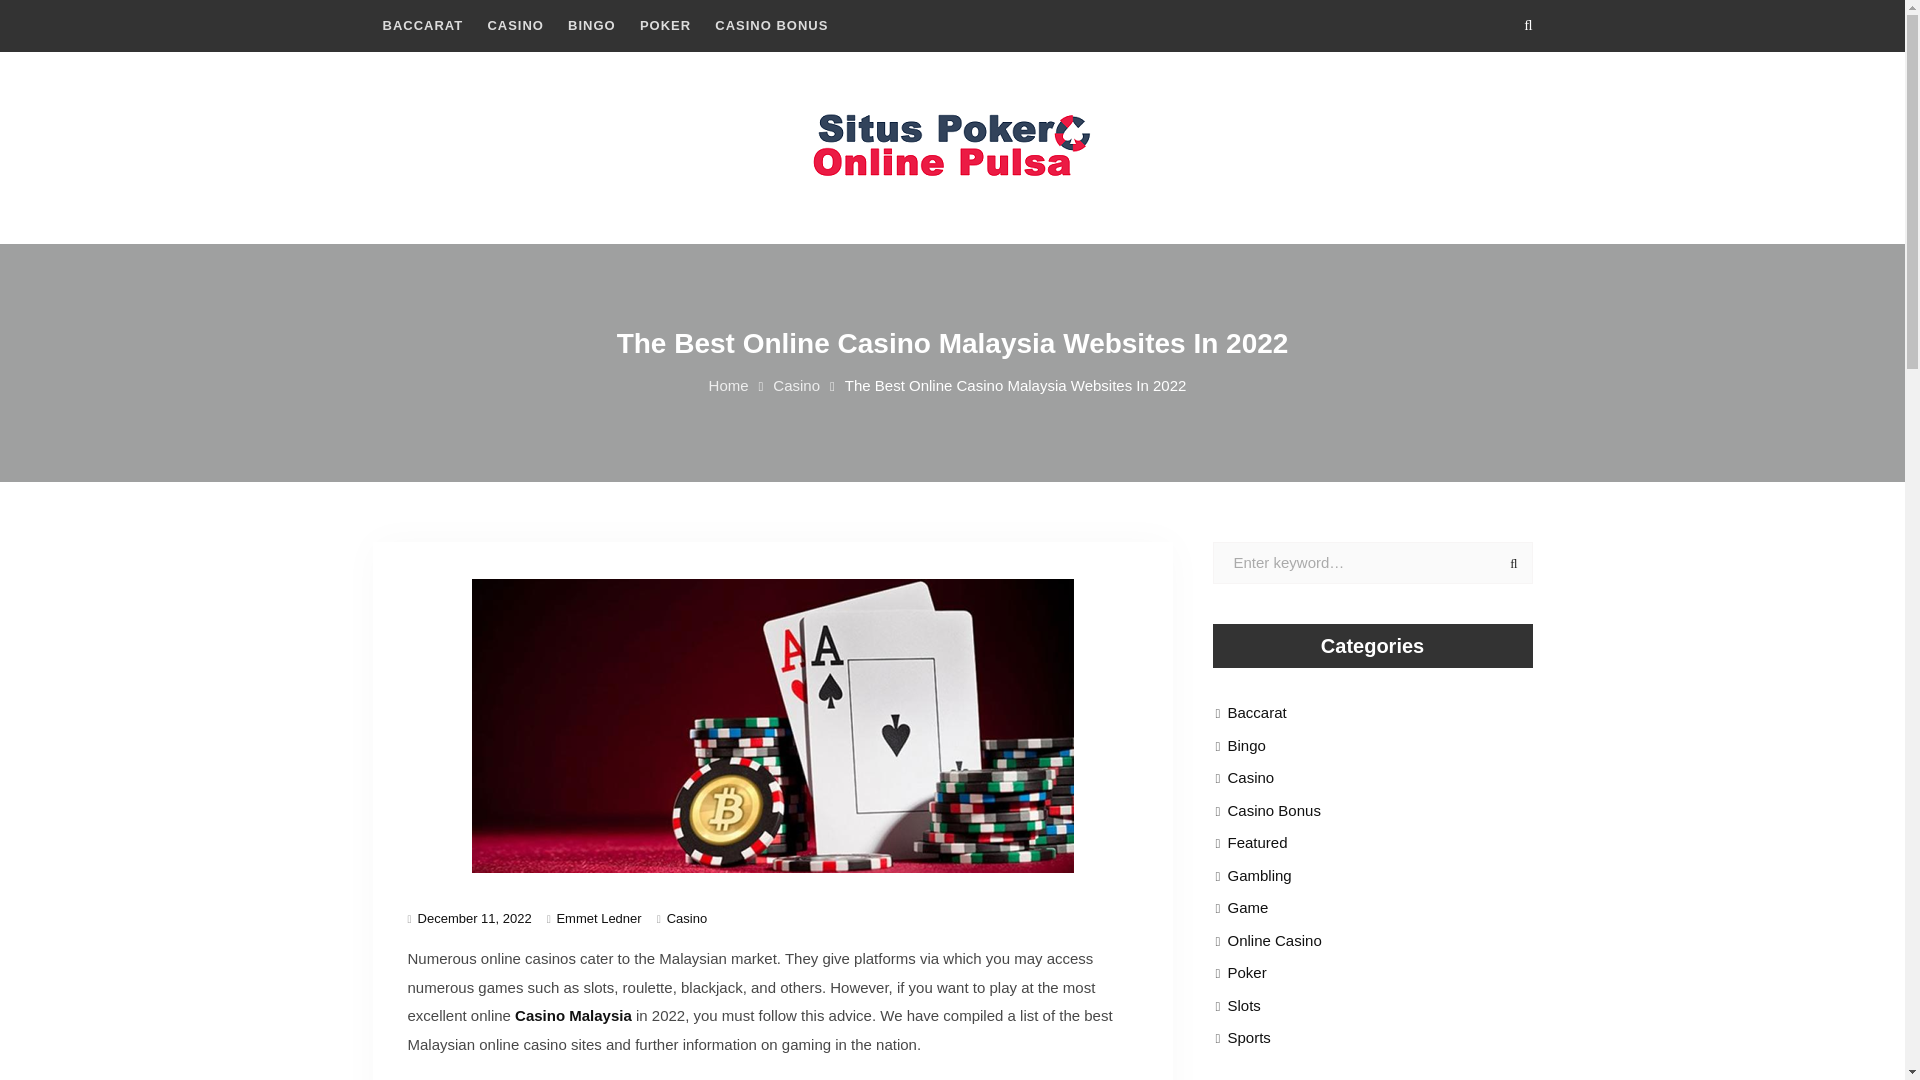 This screenshot has height=1080, width=1920. Describe the element at coordinates (1260, 875) in the screenshot. I see `Gambling` at that location.